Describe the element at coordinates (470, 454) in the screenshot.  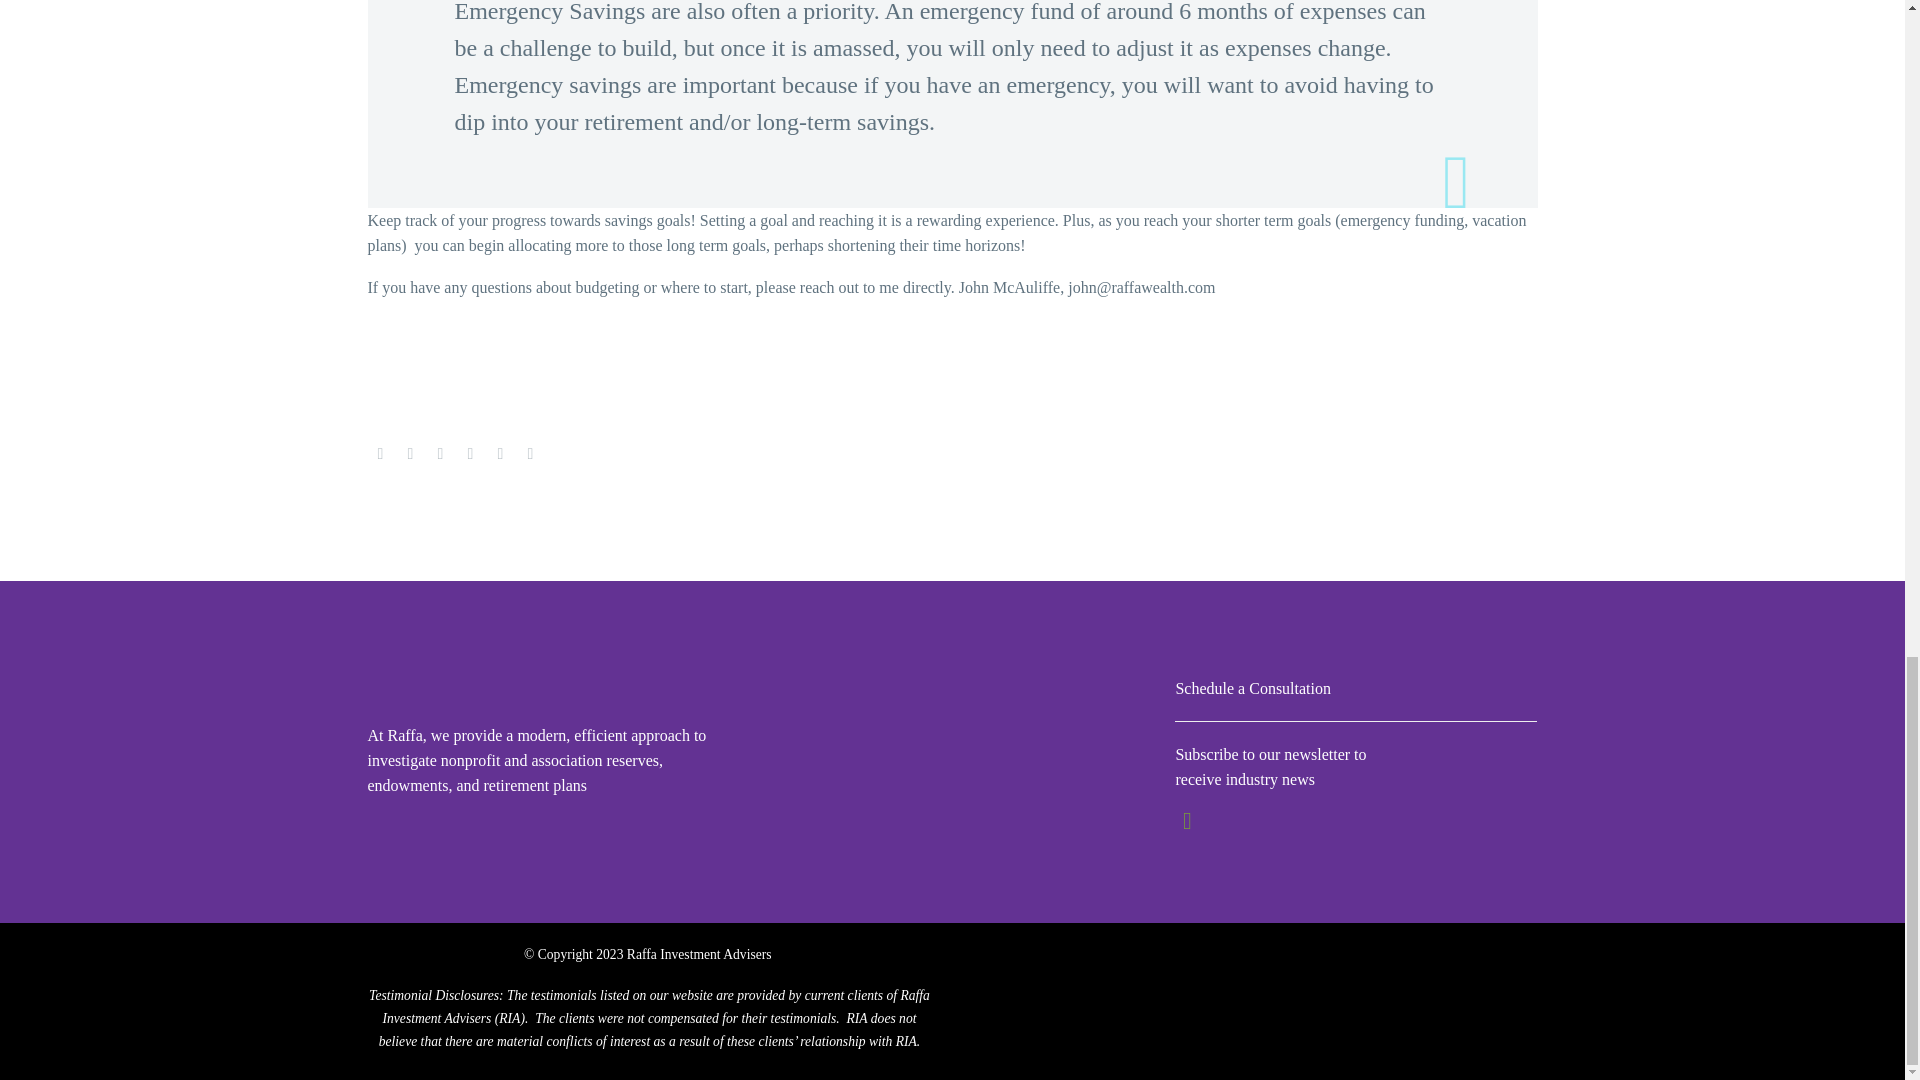
I see `Tumblr` at that location.